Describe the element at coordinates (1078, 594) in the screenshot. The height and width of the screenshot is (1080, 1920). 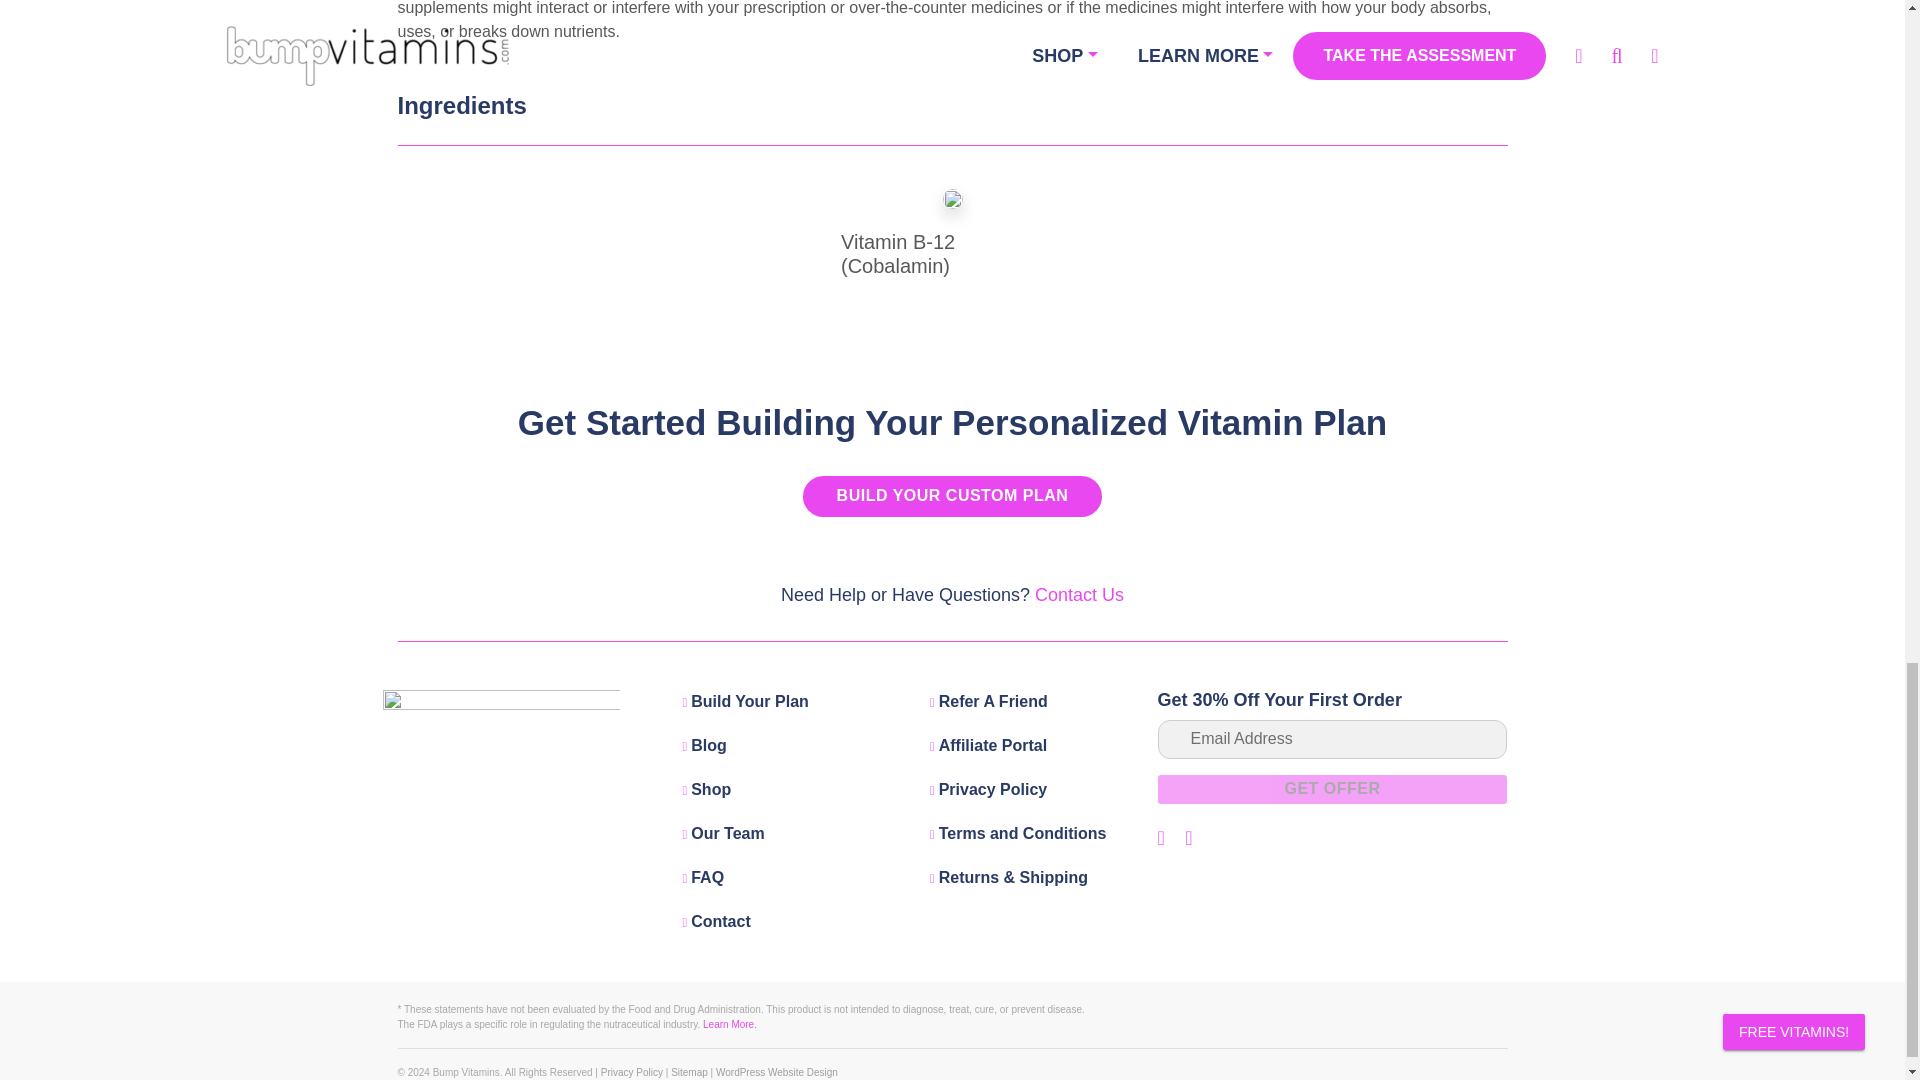
I see `Contact Us` at that location.